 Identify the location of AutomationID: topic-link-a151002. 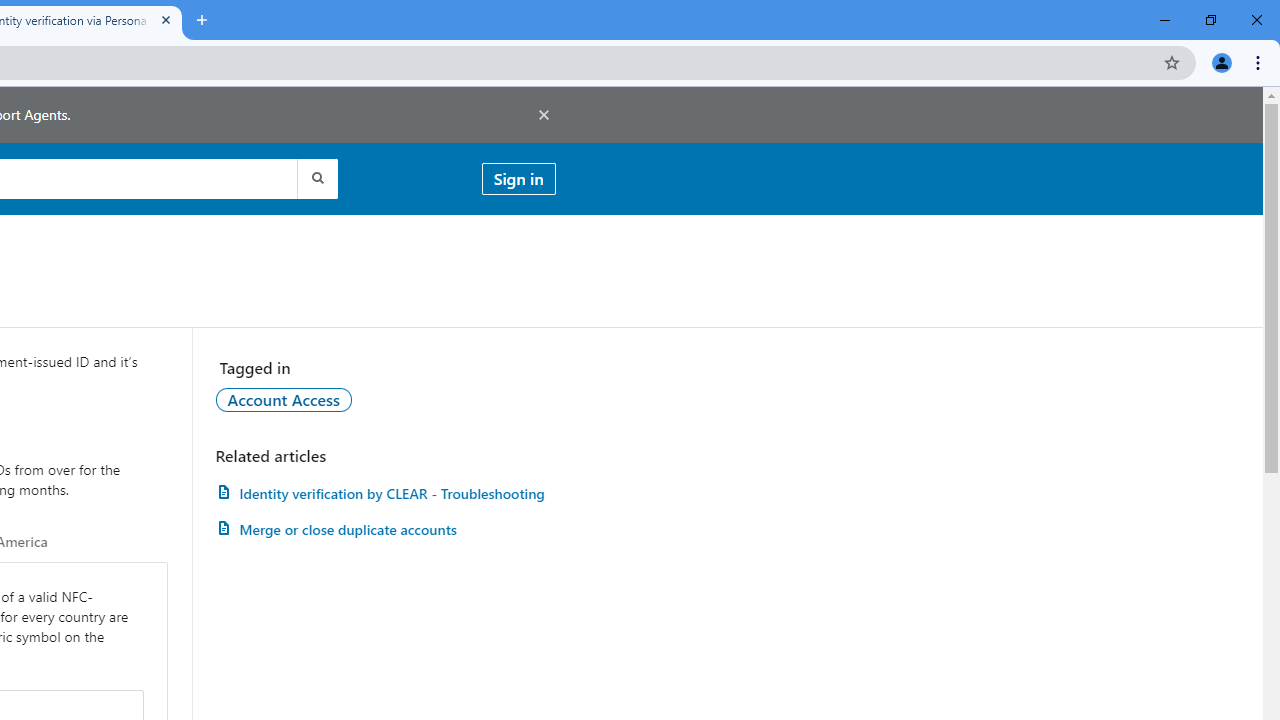
(284, 399).